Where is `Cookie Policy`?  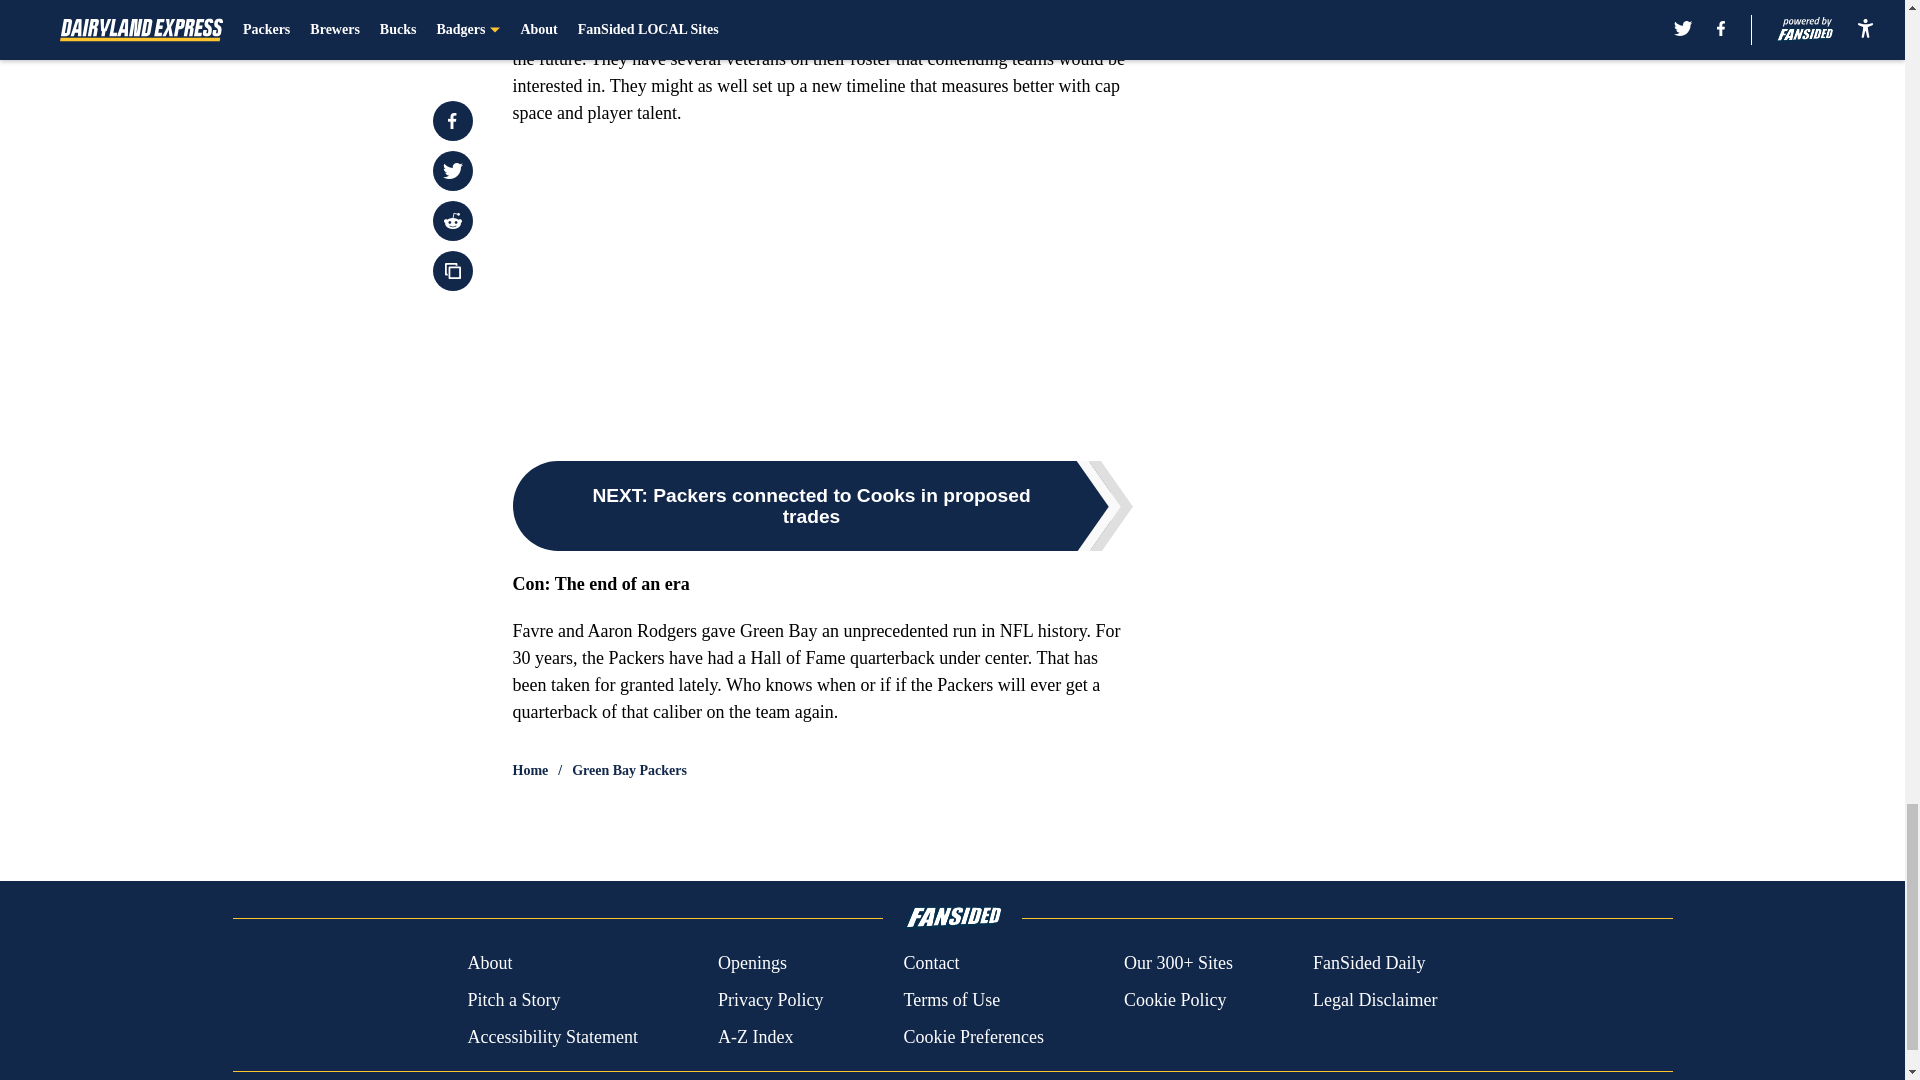 Cookie Policy is located at coordinates (1174, 1000).